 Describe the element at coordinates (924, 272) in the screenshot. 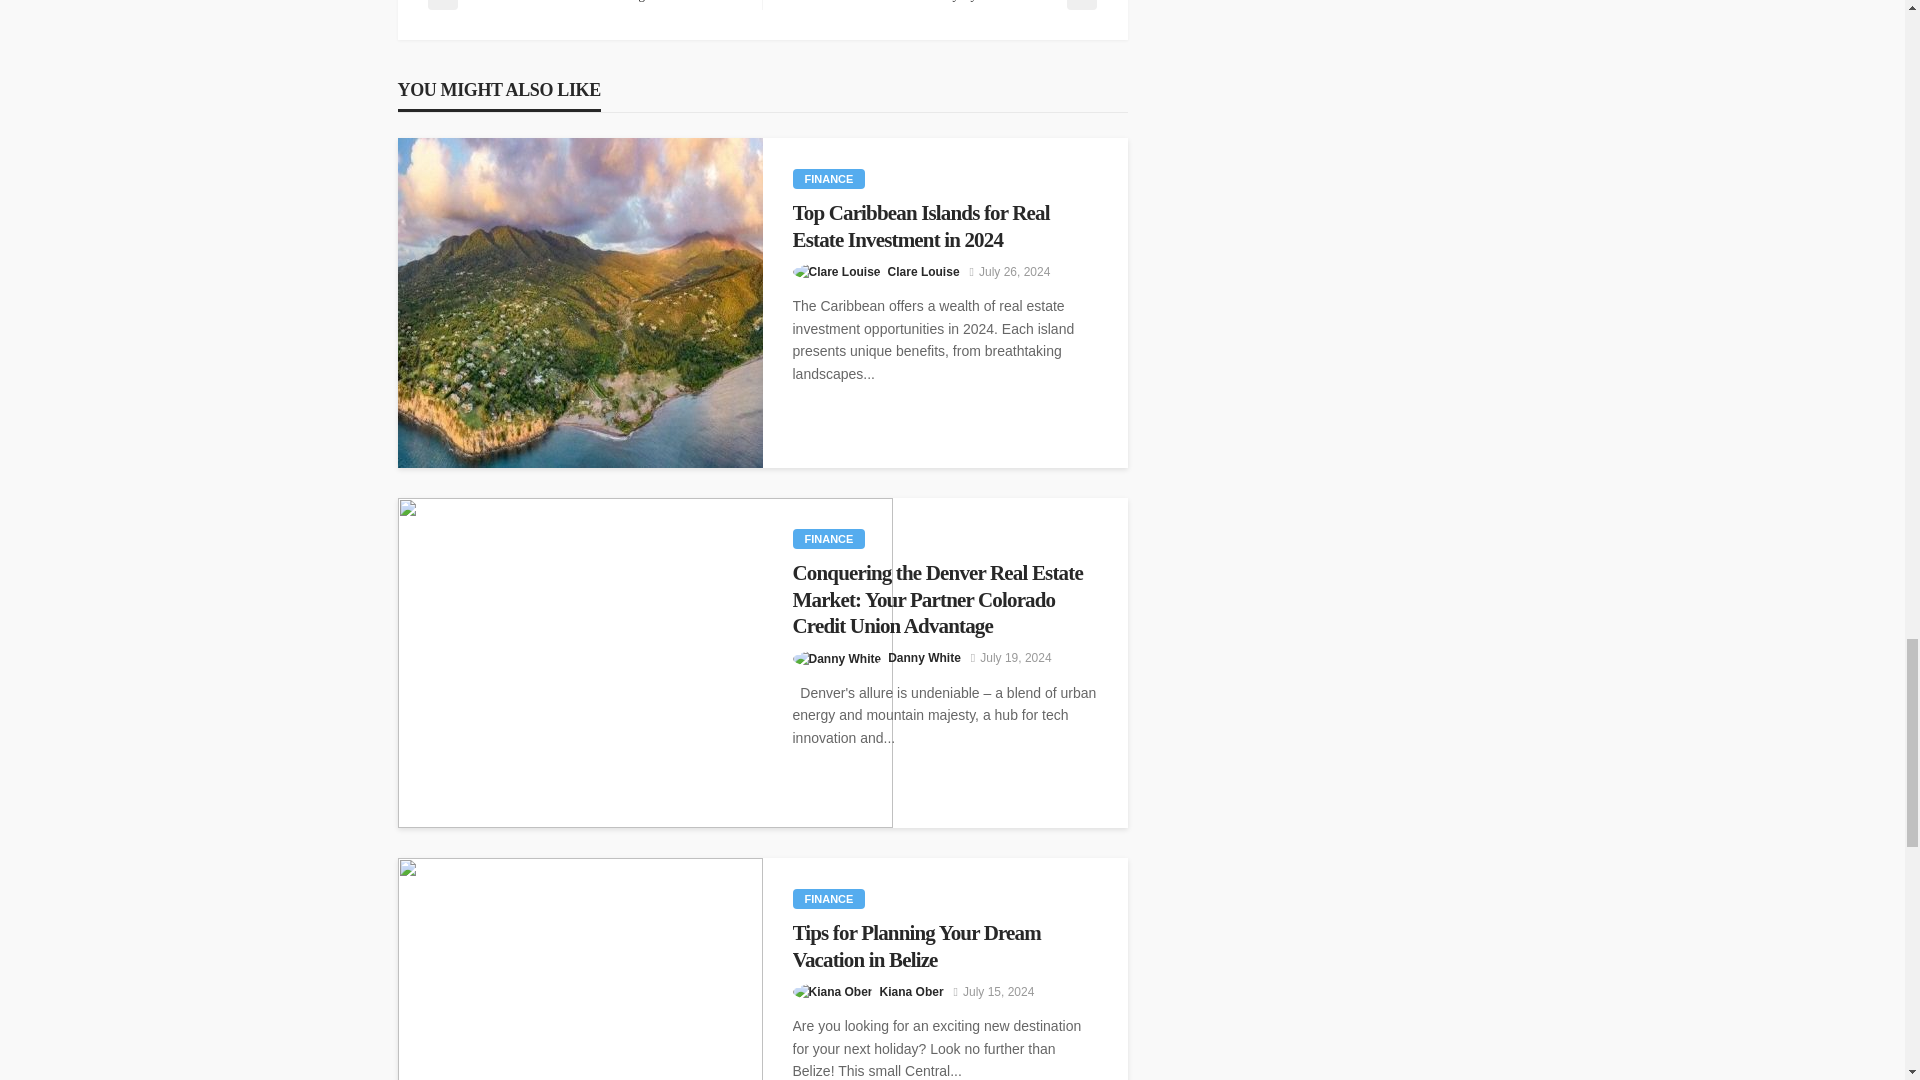

I see `Clare Louise` at that location.